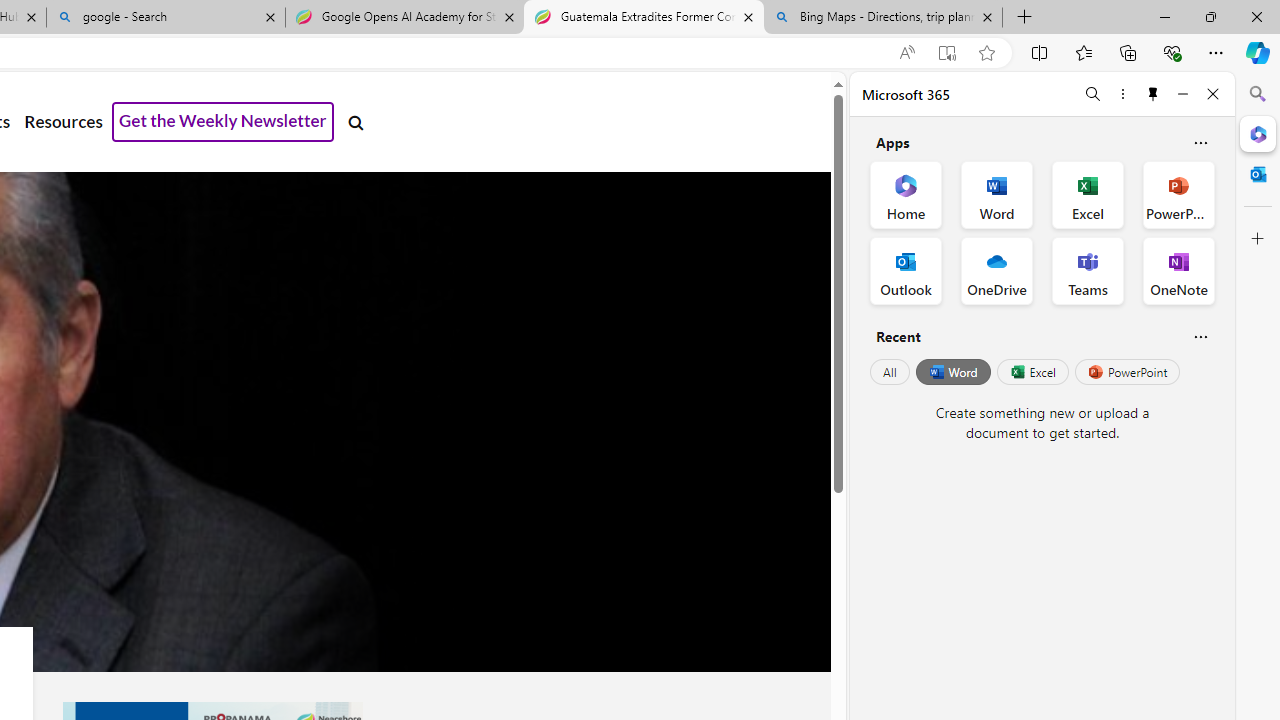  I want to click on OneDrive Office App, so click(996, 270).